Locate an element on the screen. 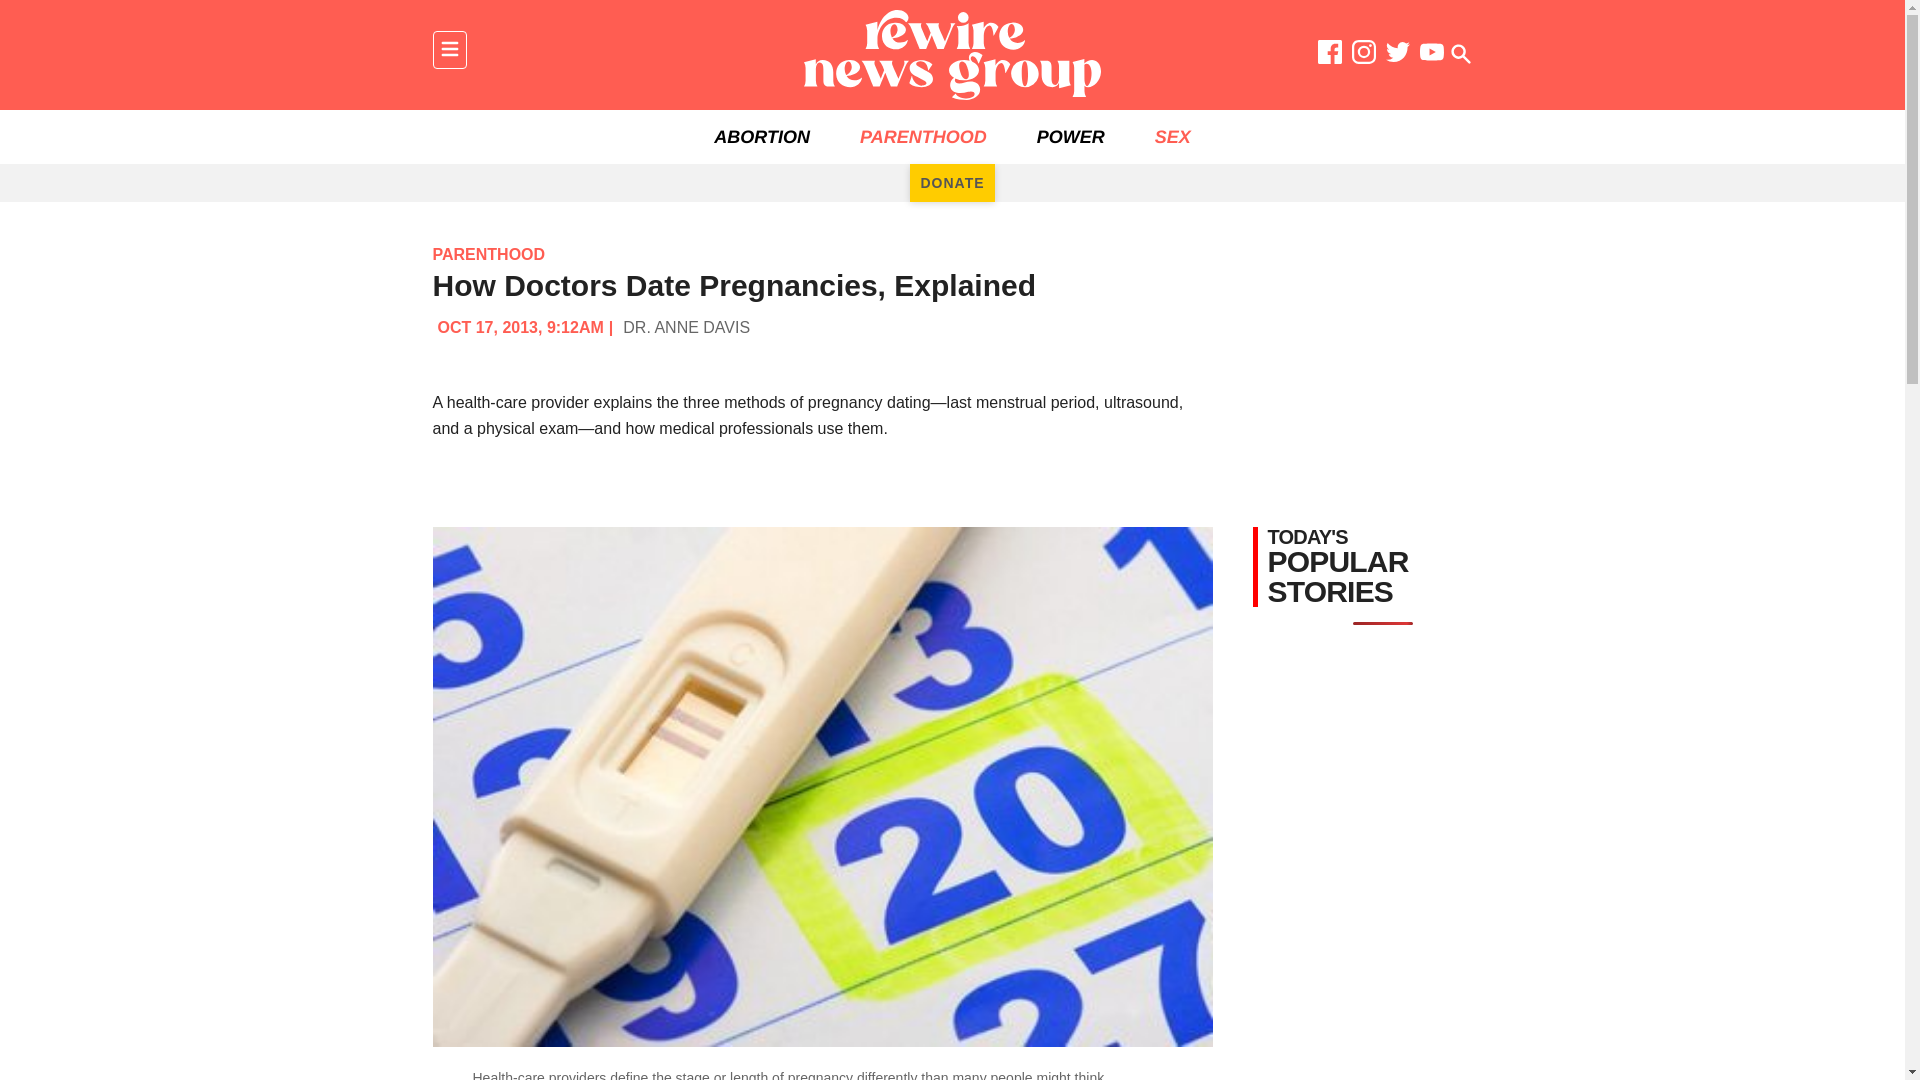 Image resolution: width=1920 pixels, height=1080 pixels. DR. ANNE DAVIS is located at coordinates (686, 326).